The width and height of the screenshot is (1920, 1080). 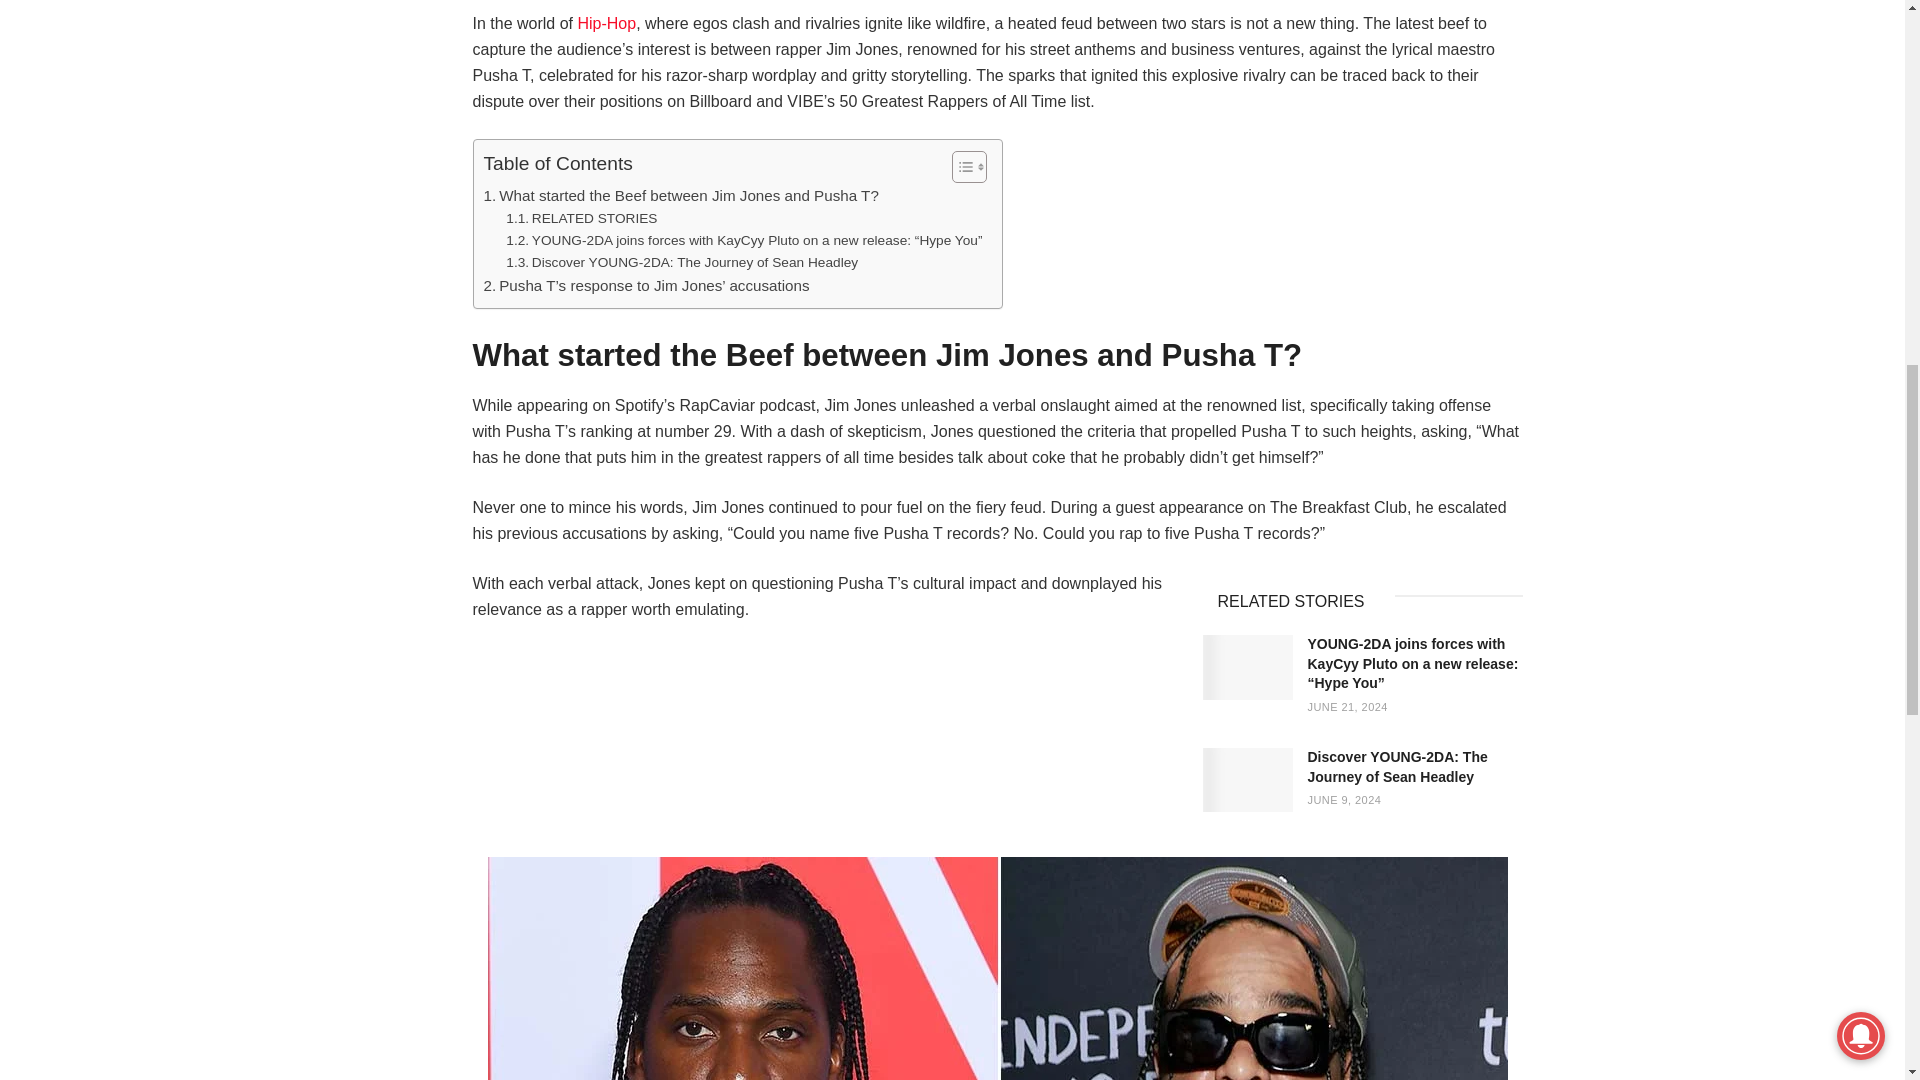 I want to click on RELATED STORIES, so click(x=581, y=219).